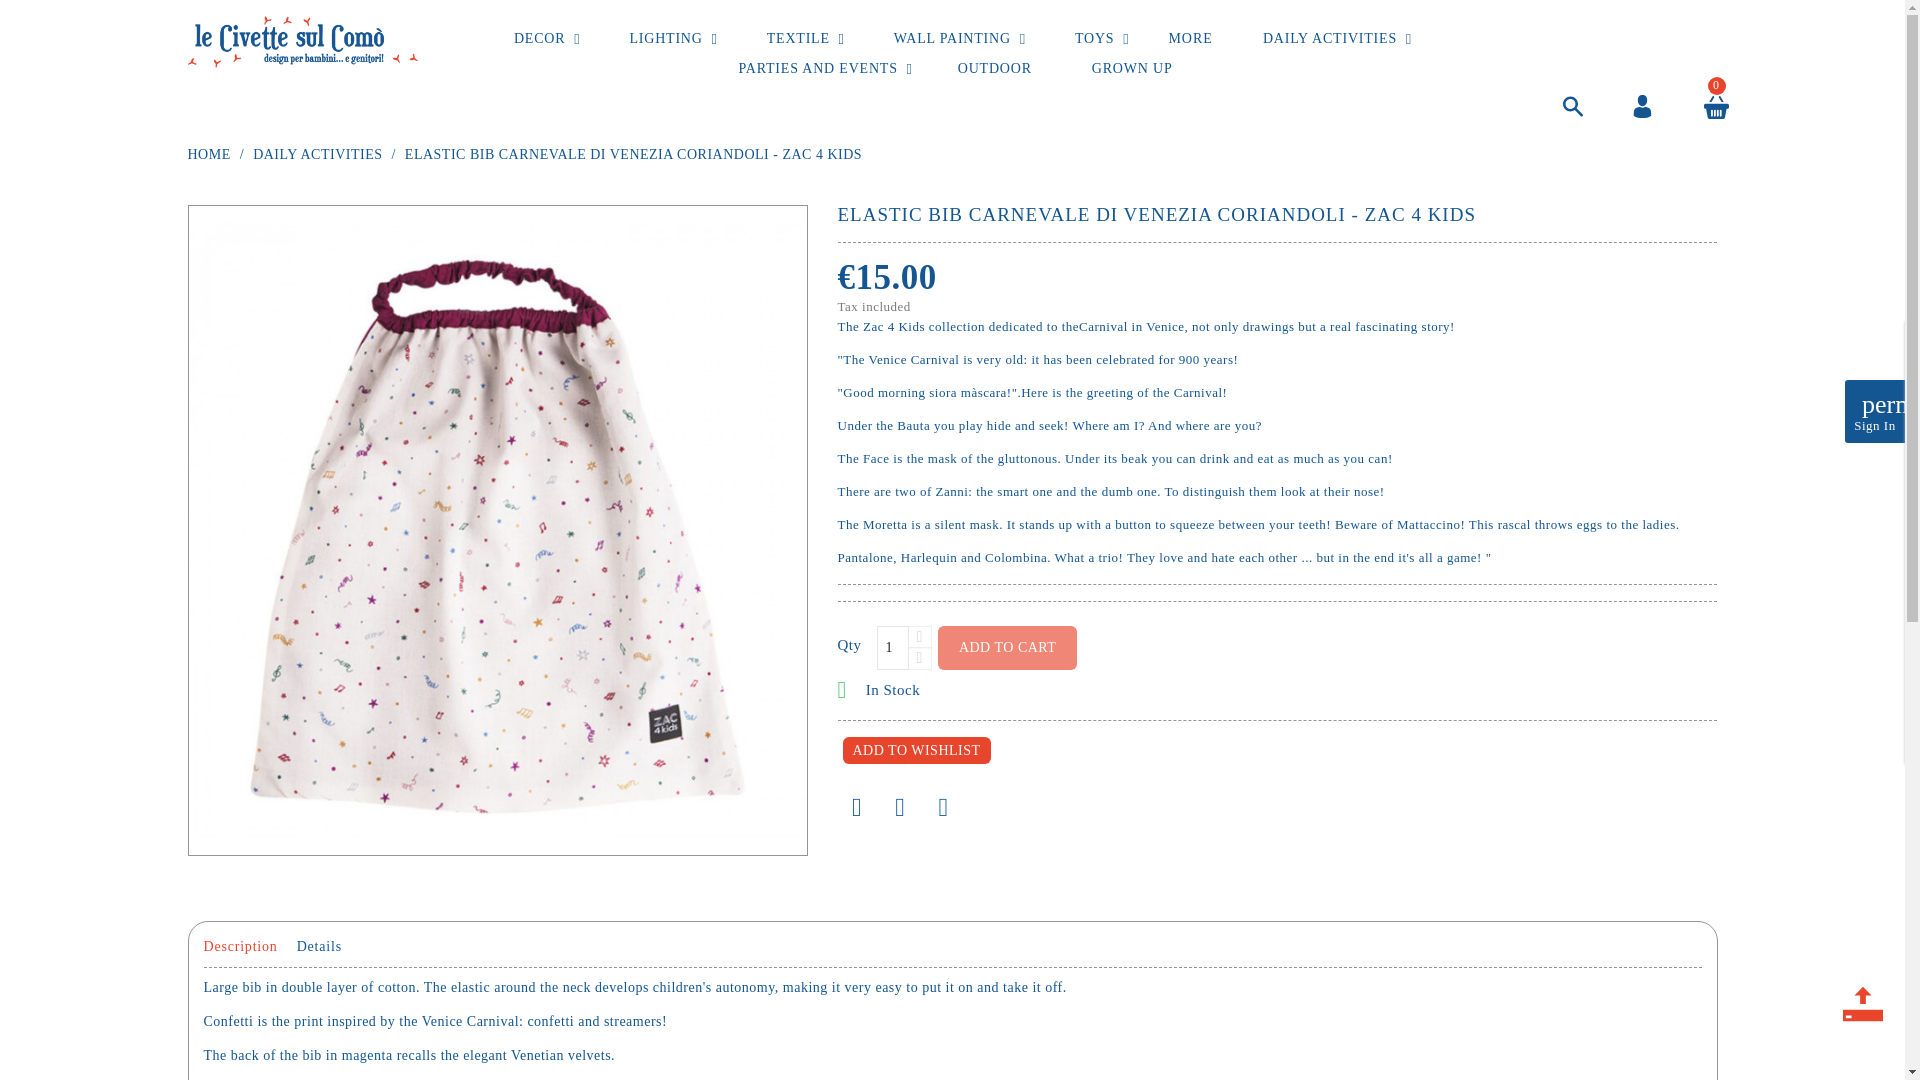  What do you see at coordinates (857, 808) in the screenshot?
I see `Share` at bounding box center [857, 808].